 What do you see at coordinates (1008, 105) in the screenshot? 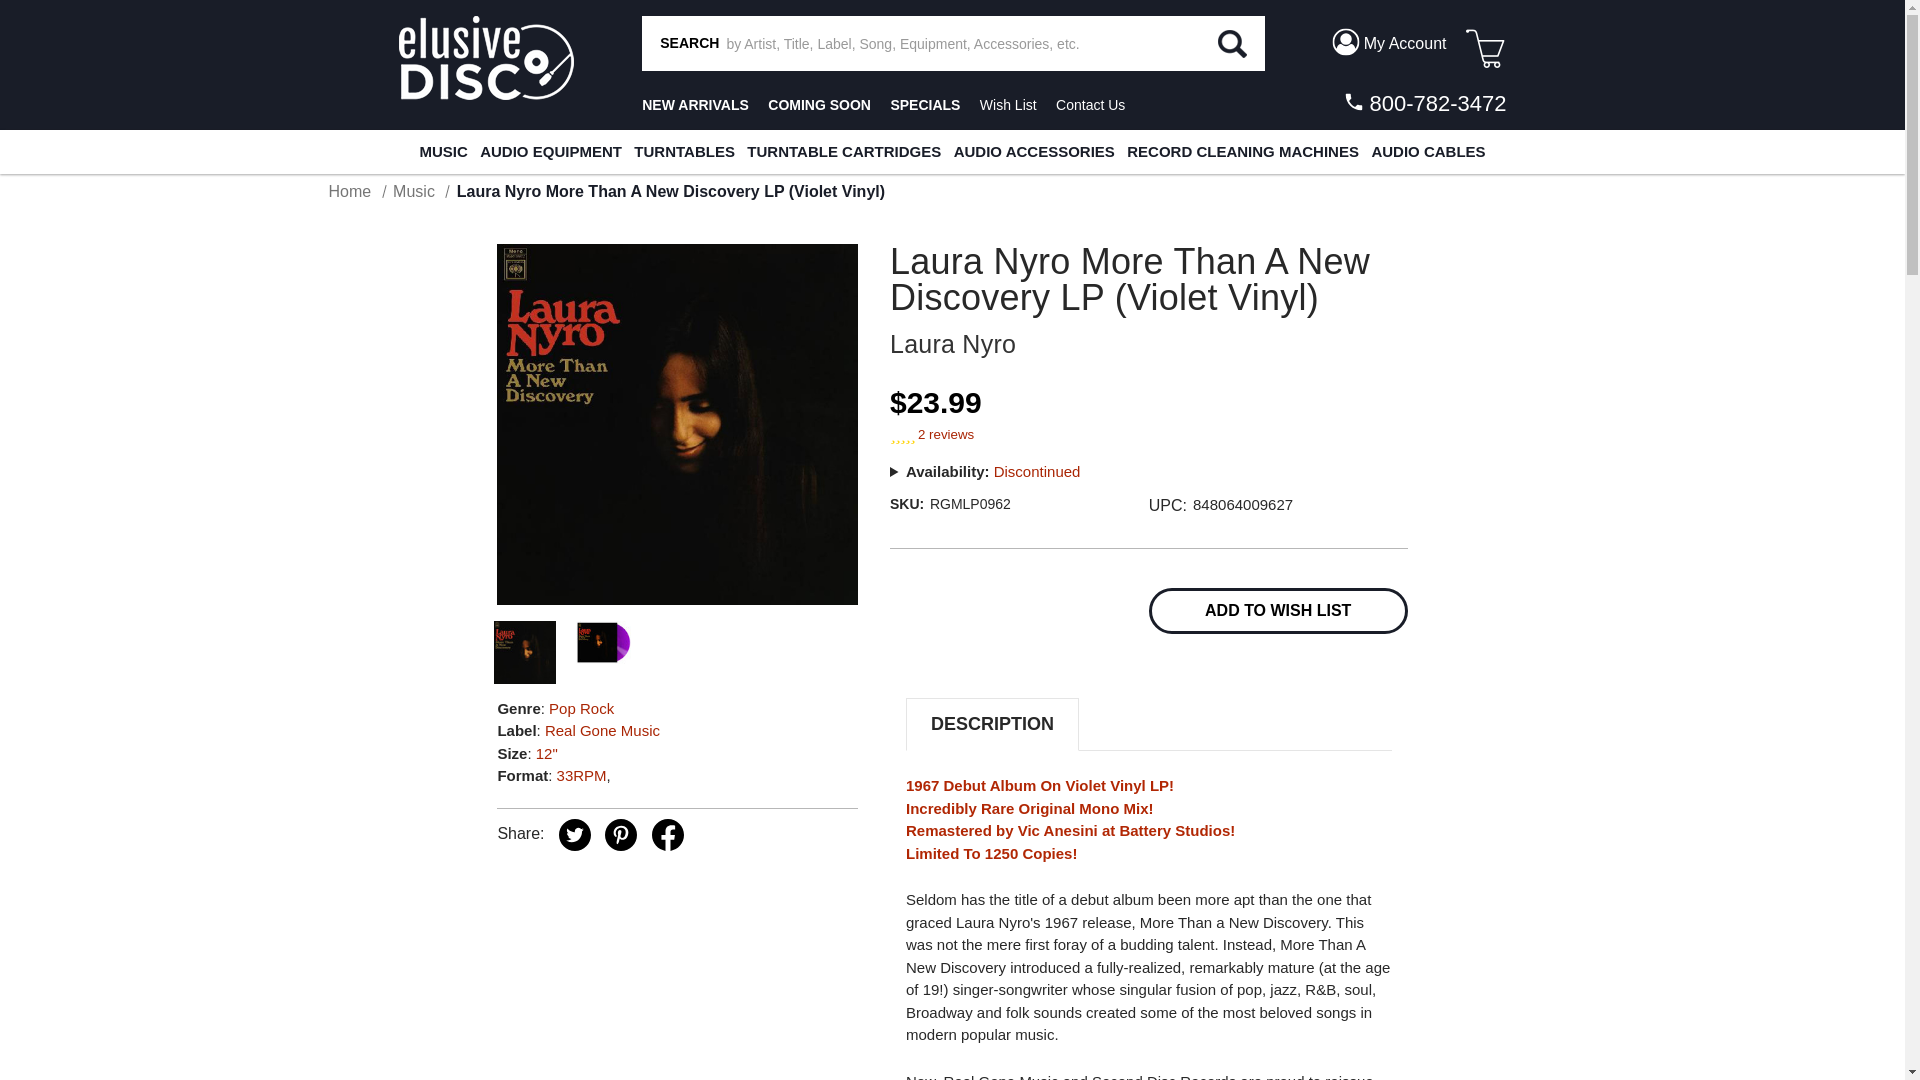
I see `Wish List` at bounding box center [1008, 105].